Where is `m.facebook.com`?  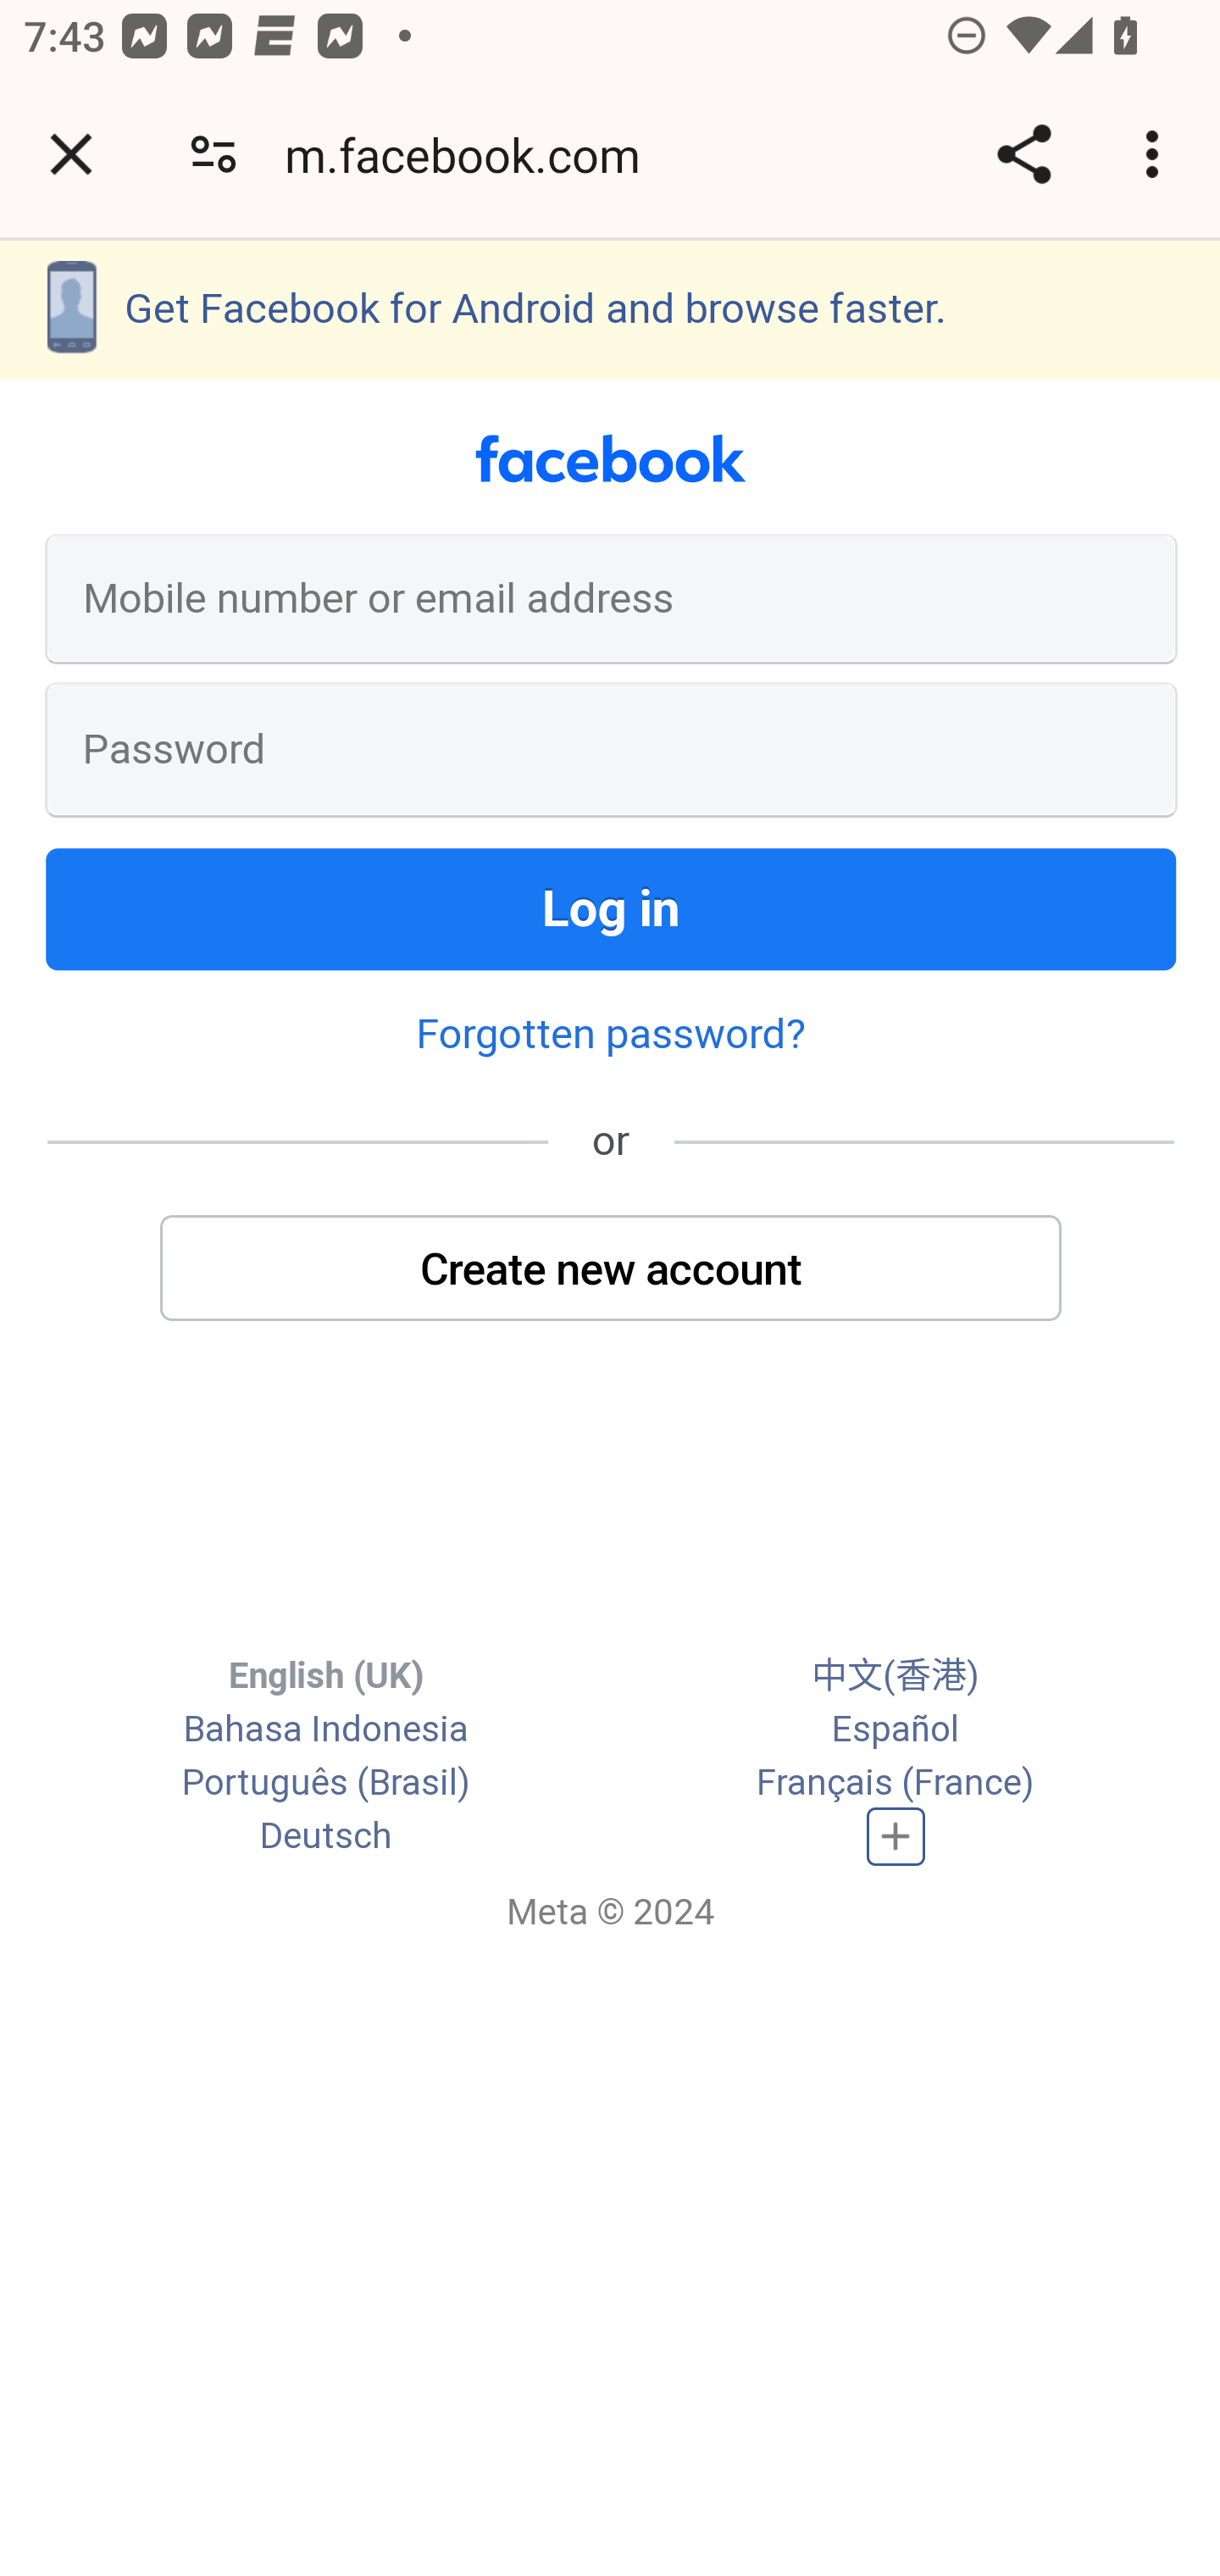
m.facebook.com is located at coordinates (474, 154).